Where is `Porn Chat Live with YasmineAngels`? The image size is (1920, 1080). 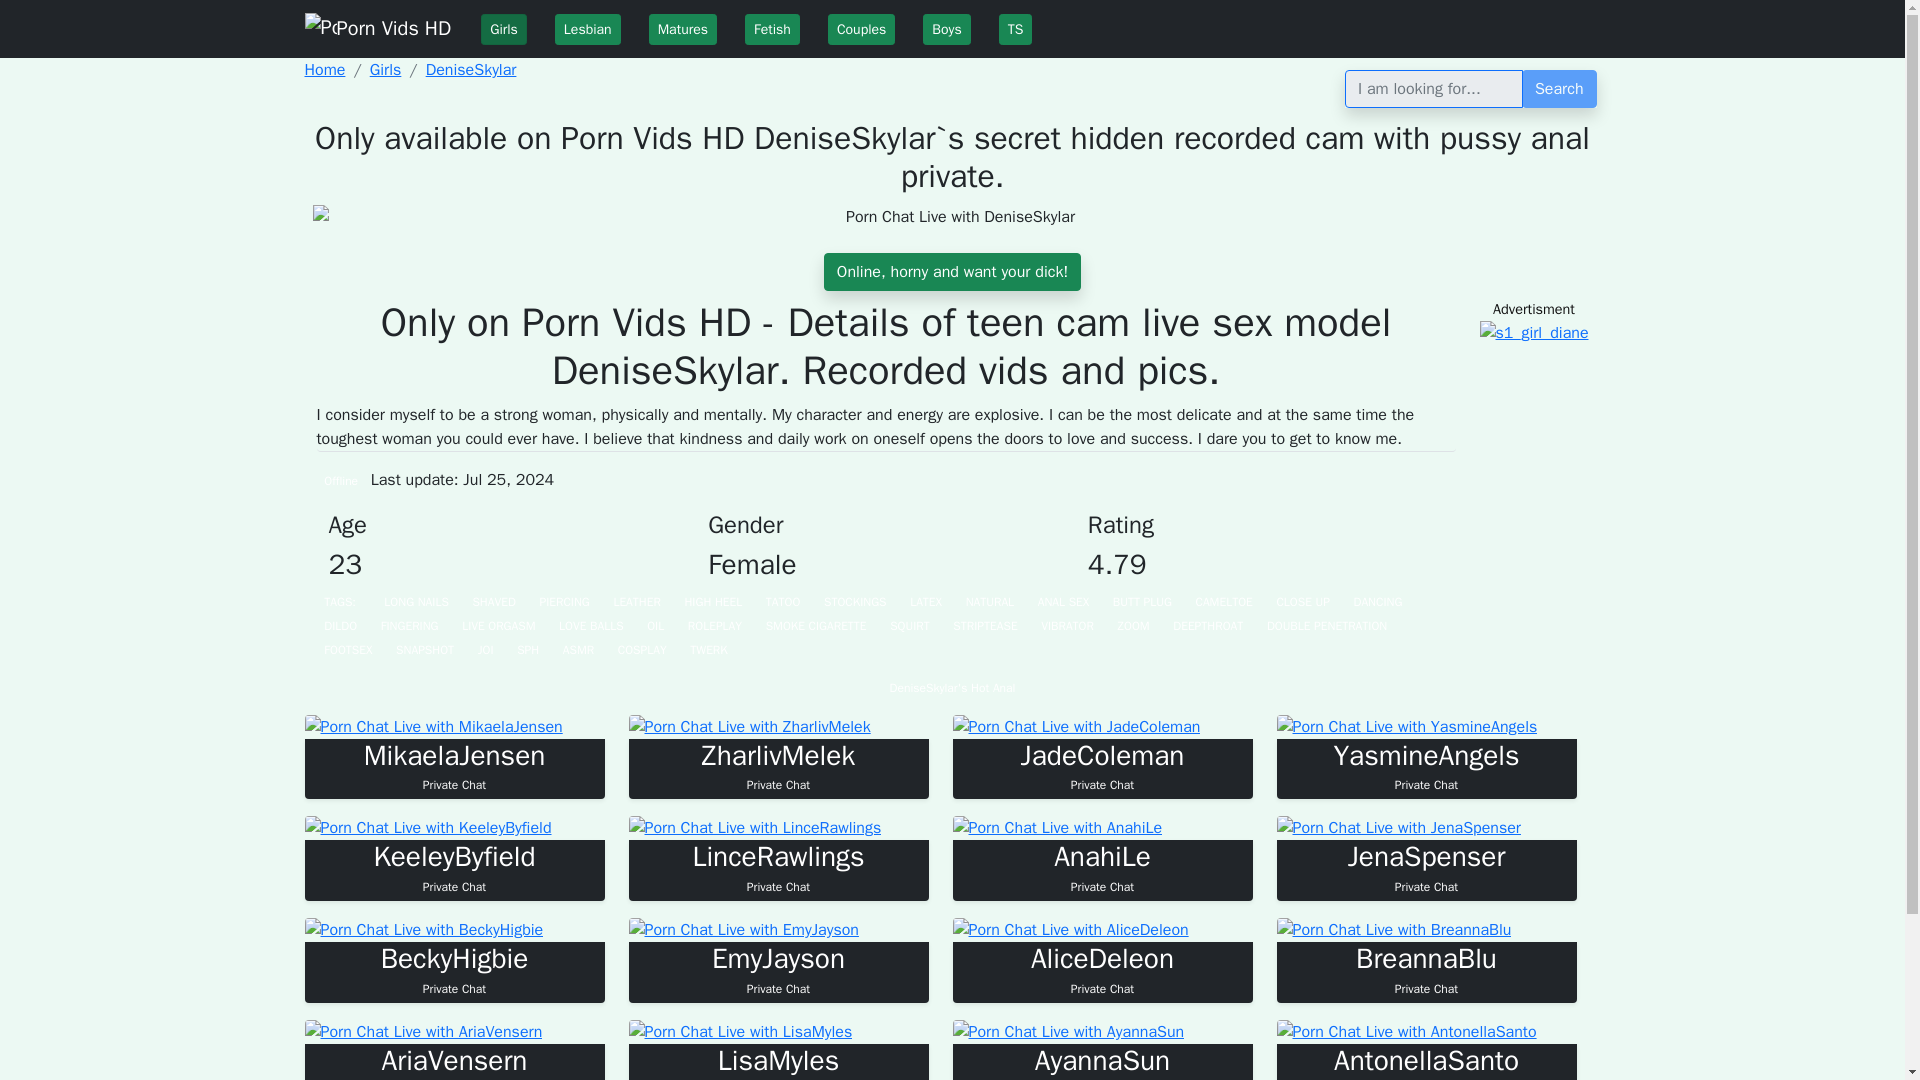 Porn Chat Live with YasmineAngels is located at coordinates (772, 30).